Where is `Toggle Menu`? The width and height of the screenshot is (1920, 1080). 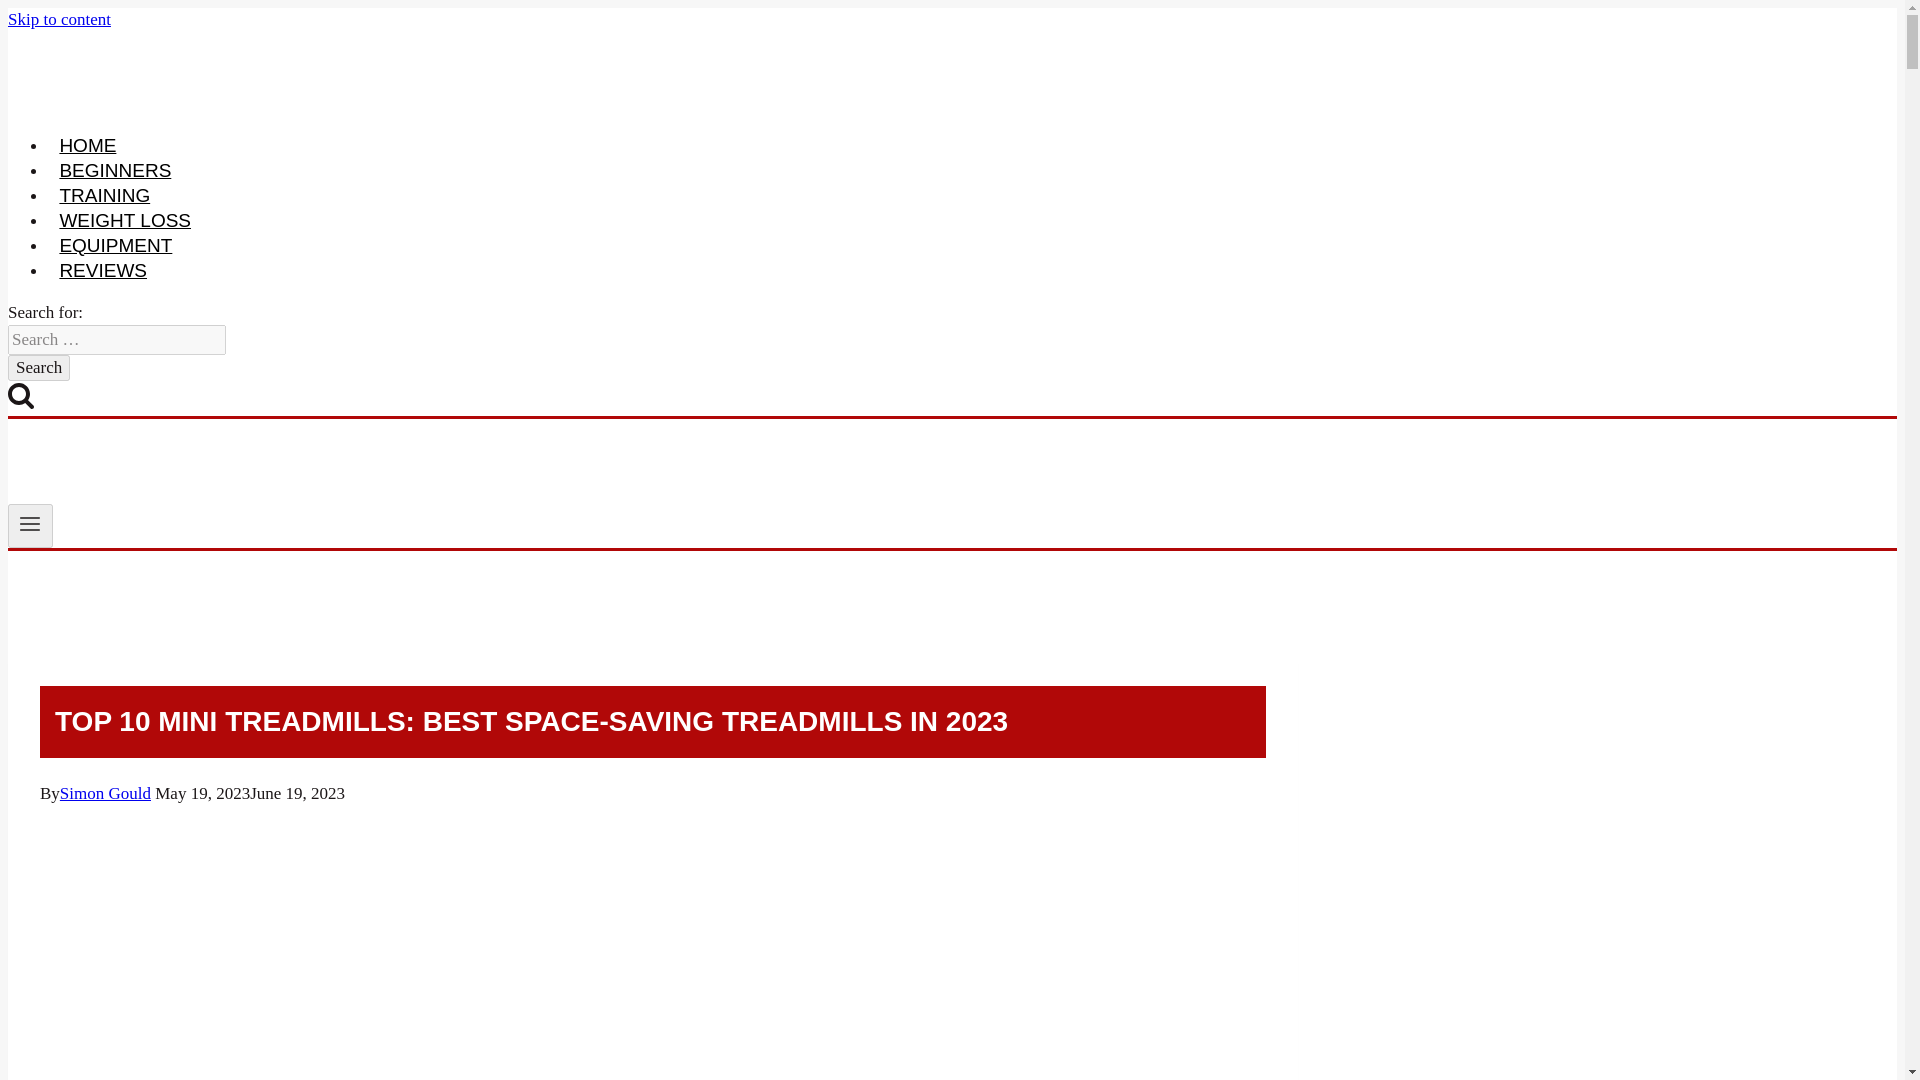 Toggle Menu is located at coordinates (30, 526).